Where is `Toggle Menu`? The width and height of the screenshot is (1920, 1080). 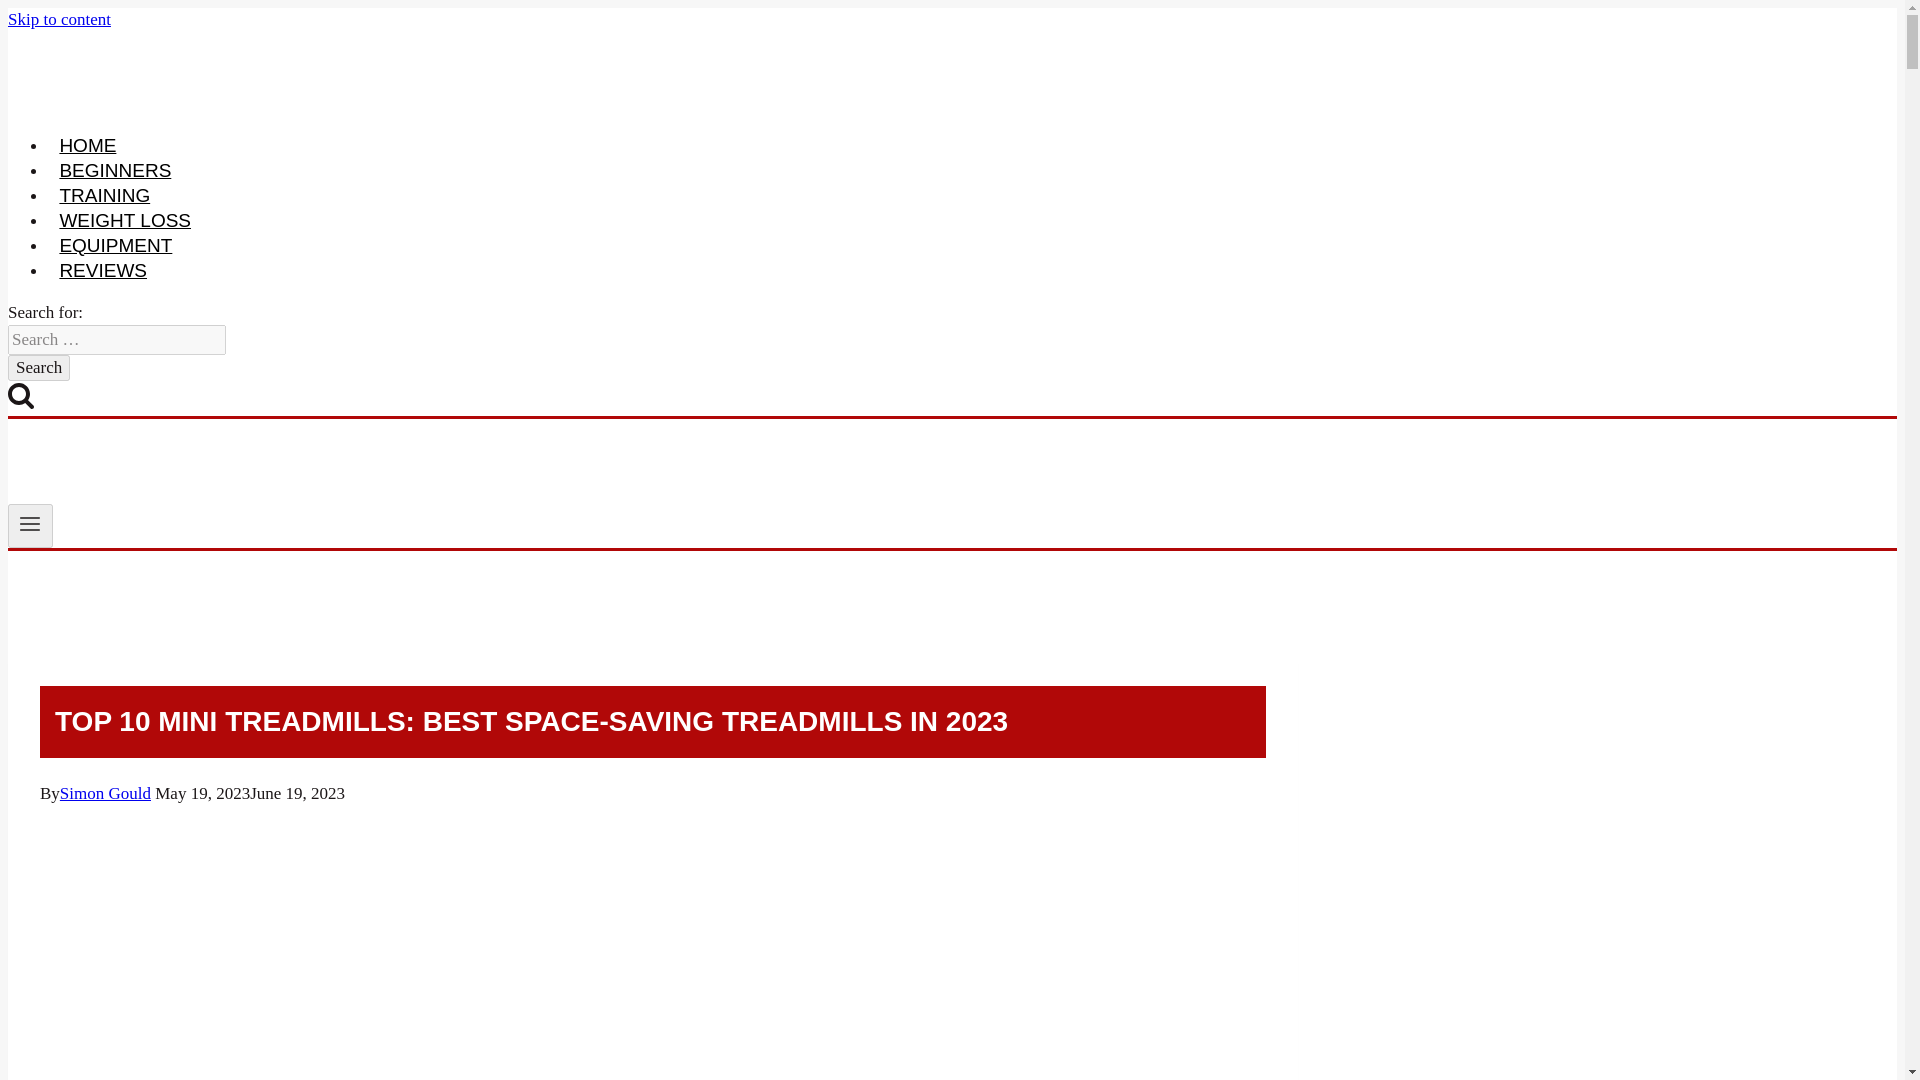 Toggle Menu is located at coordinates (30, 526).